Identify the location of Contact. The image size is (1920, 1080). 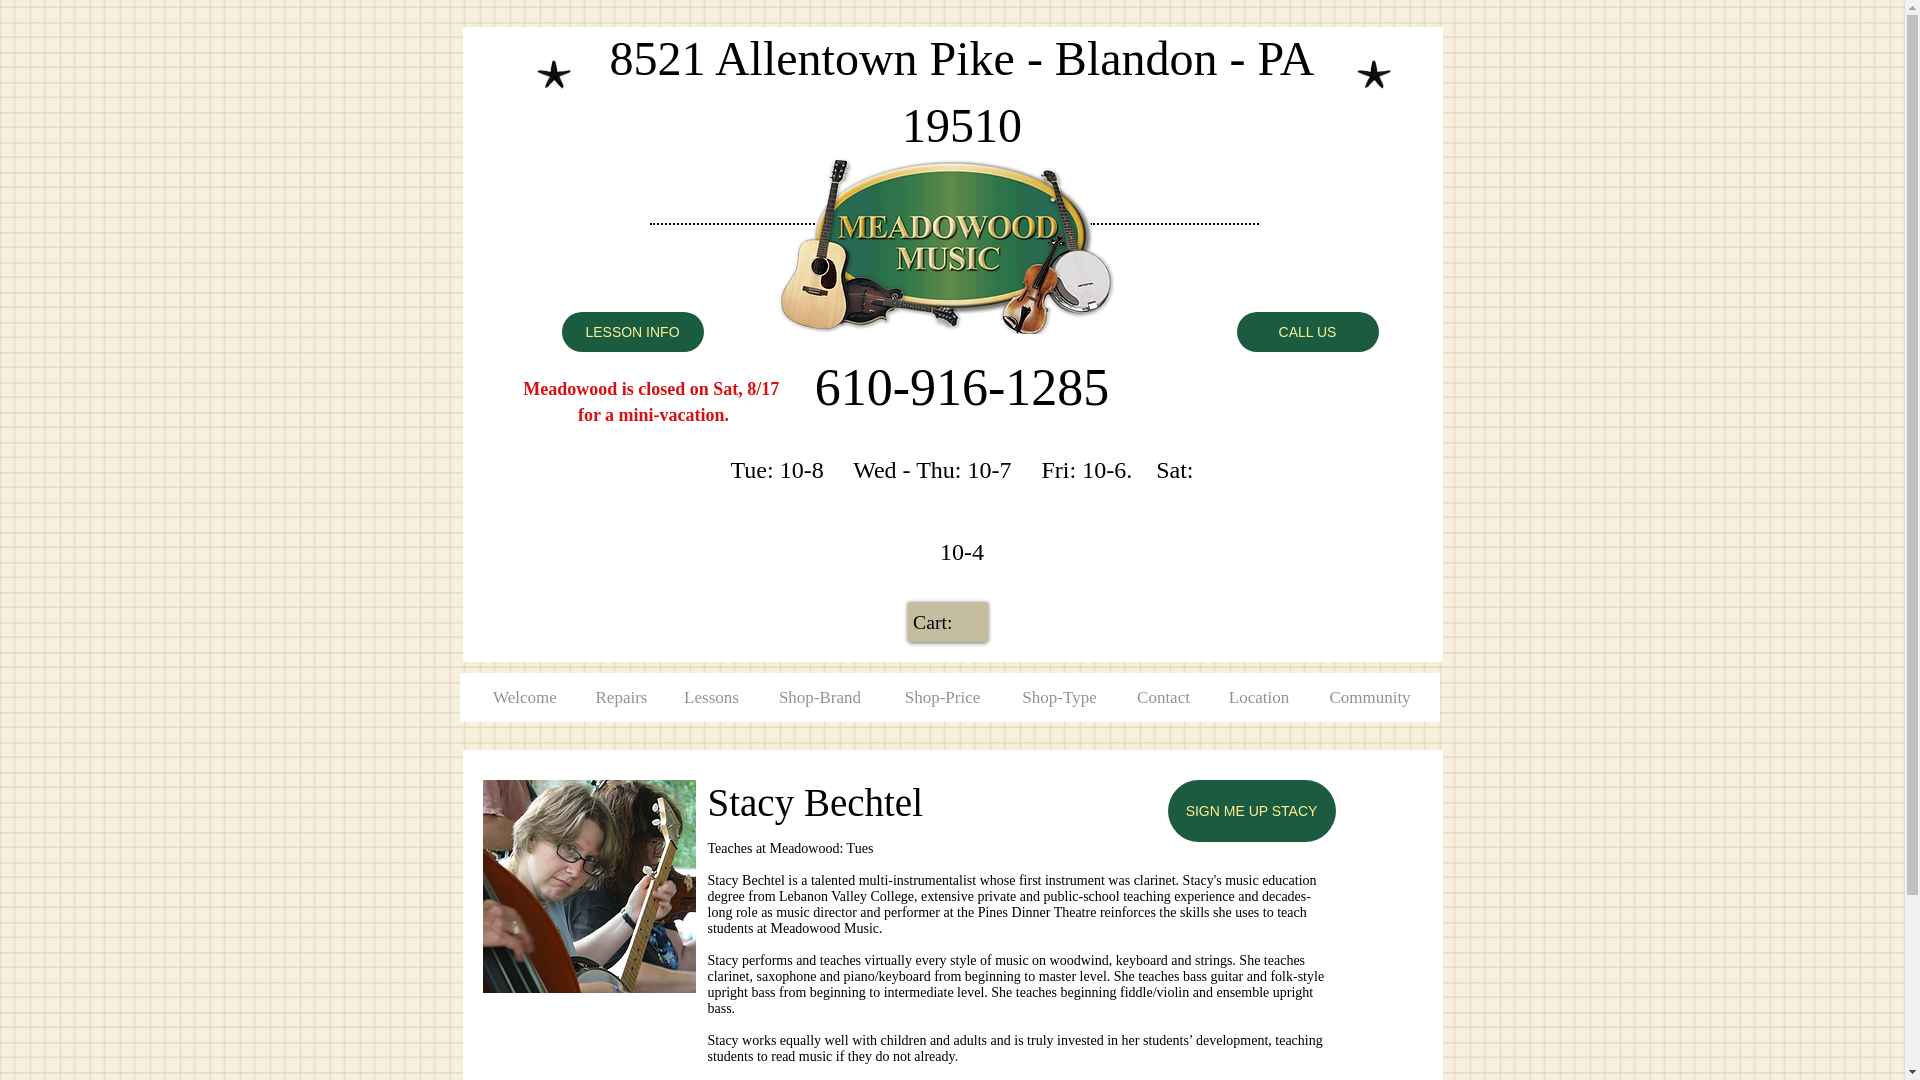
(1163, 697).